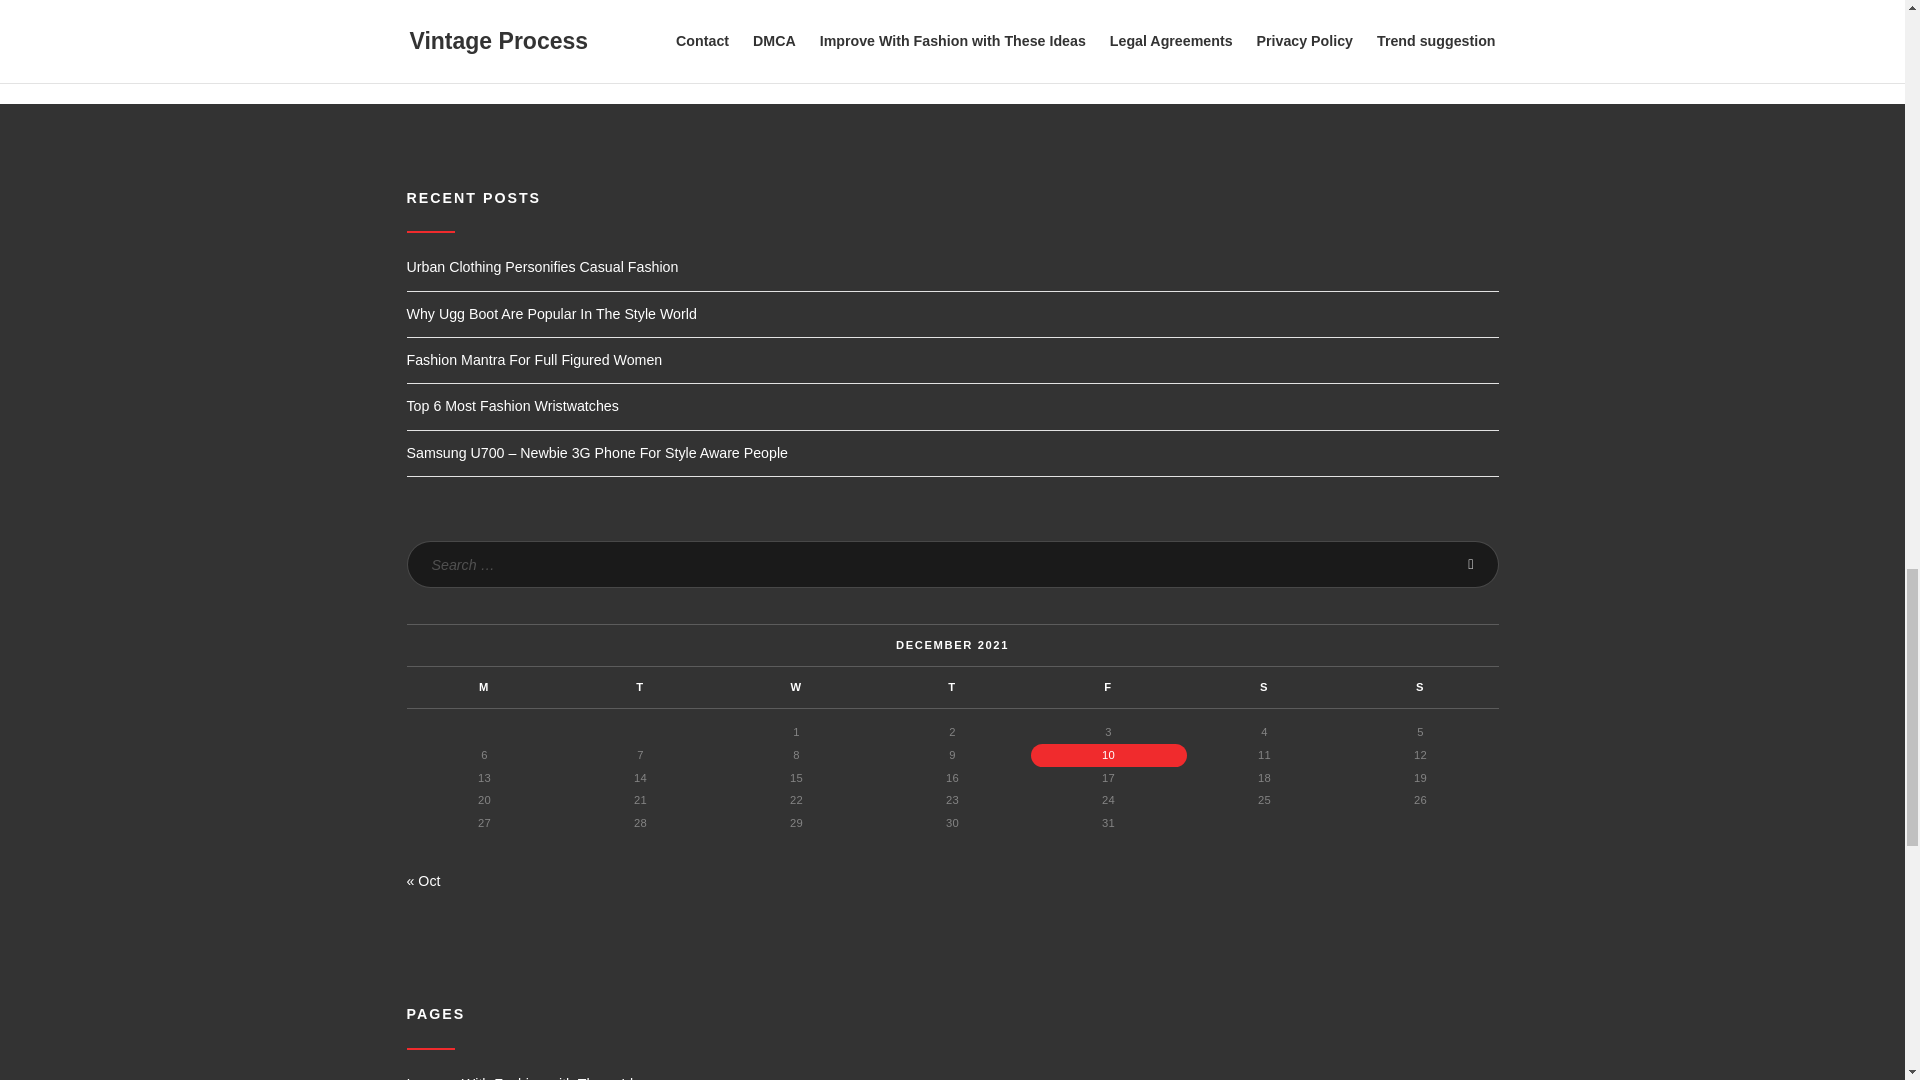 Image resolution: width=1920 pixels, height=1080 pixels. I want to click on Saturday, so click(1264, 688).